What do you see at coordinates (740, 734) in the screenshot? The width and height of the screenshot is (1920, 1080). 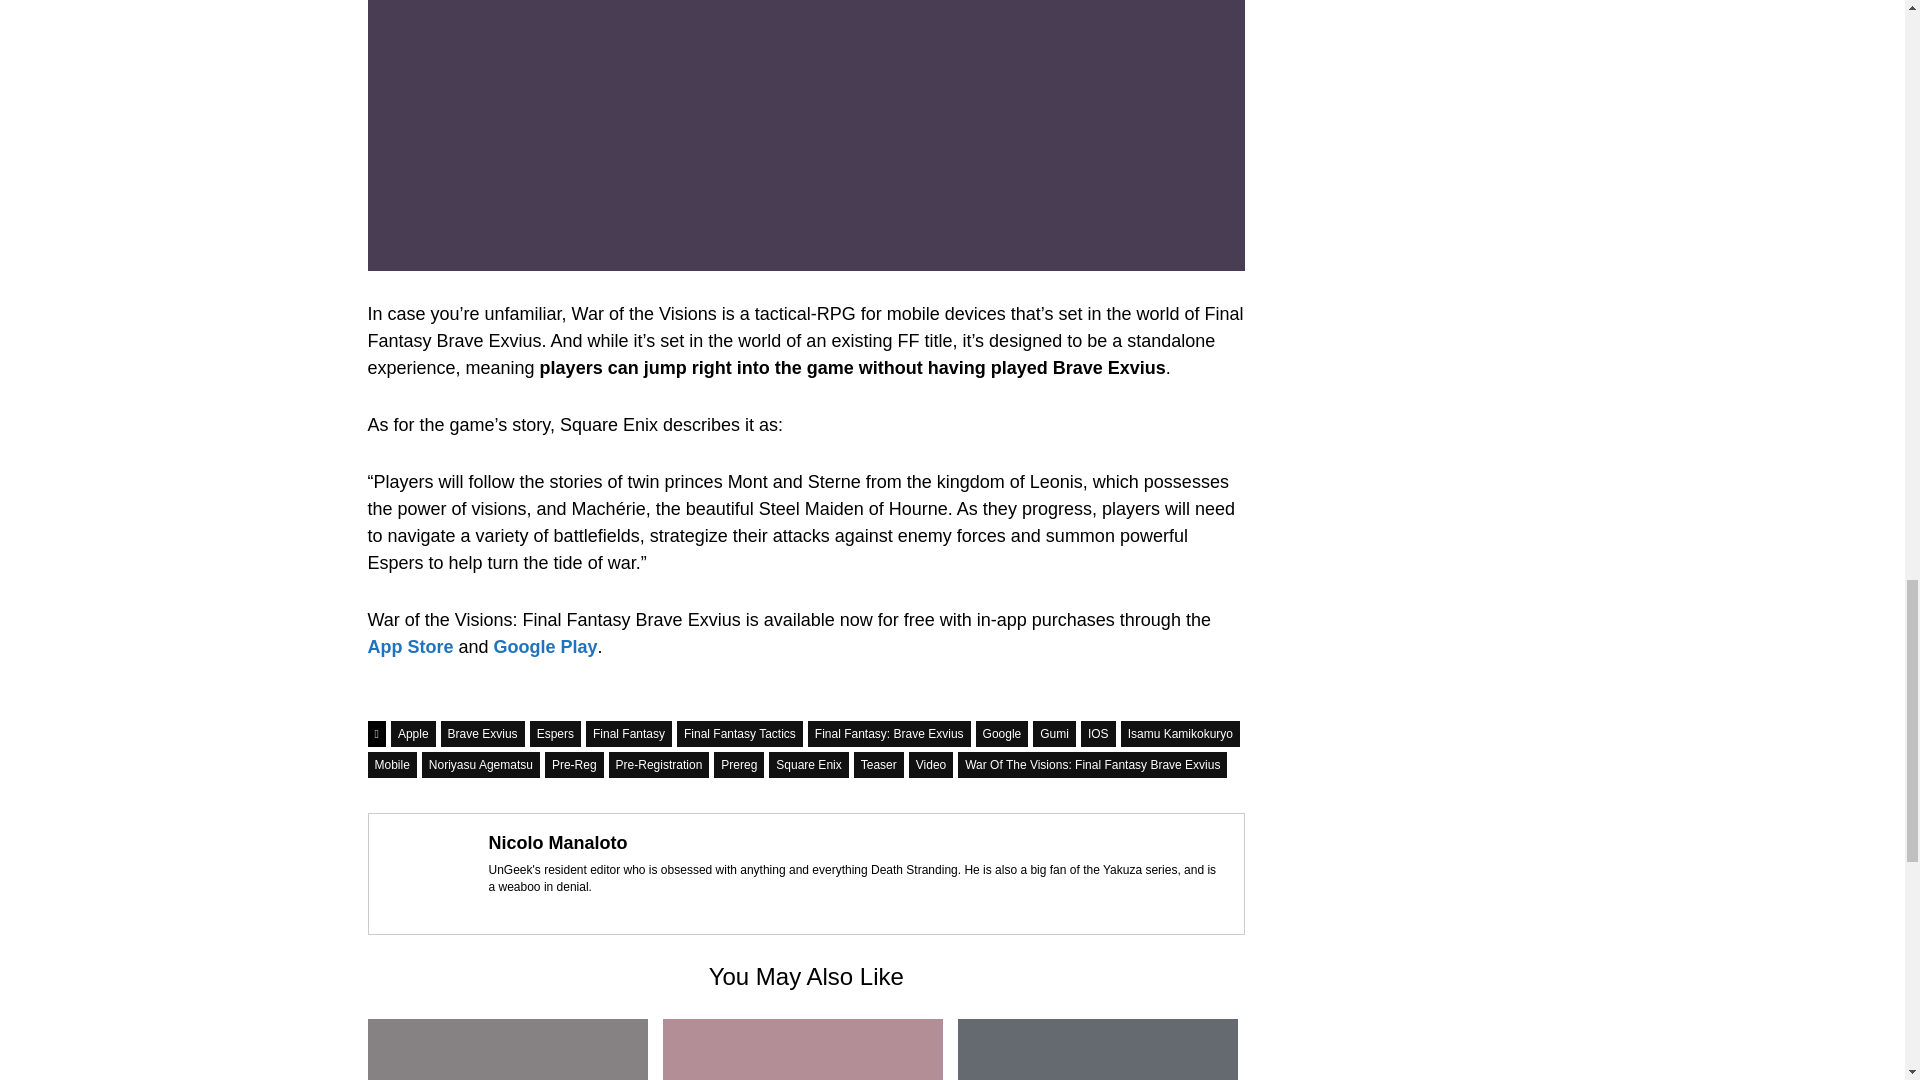 I see `Final Fantasy Tactics` at bounding box center [740, 734].